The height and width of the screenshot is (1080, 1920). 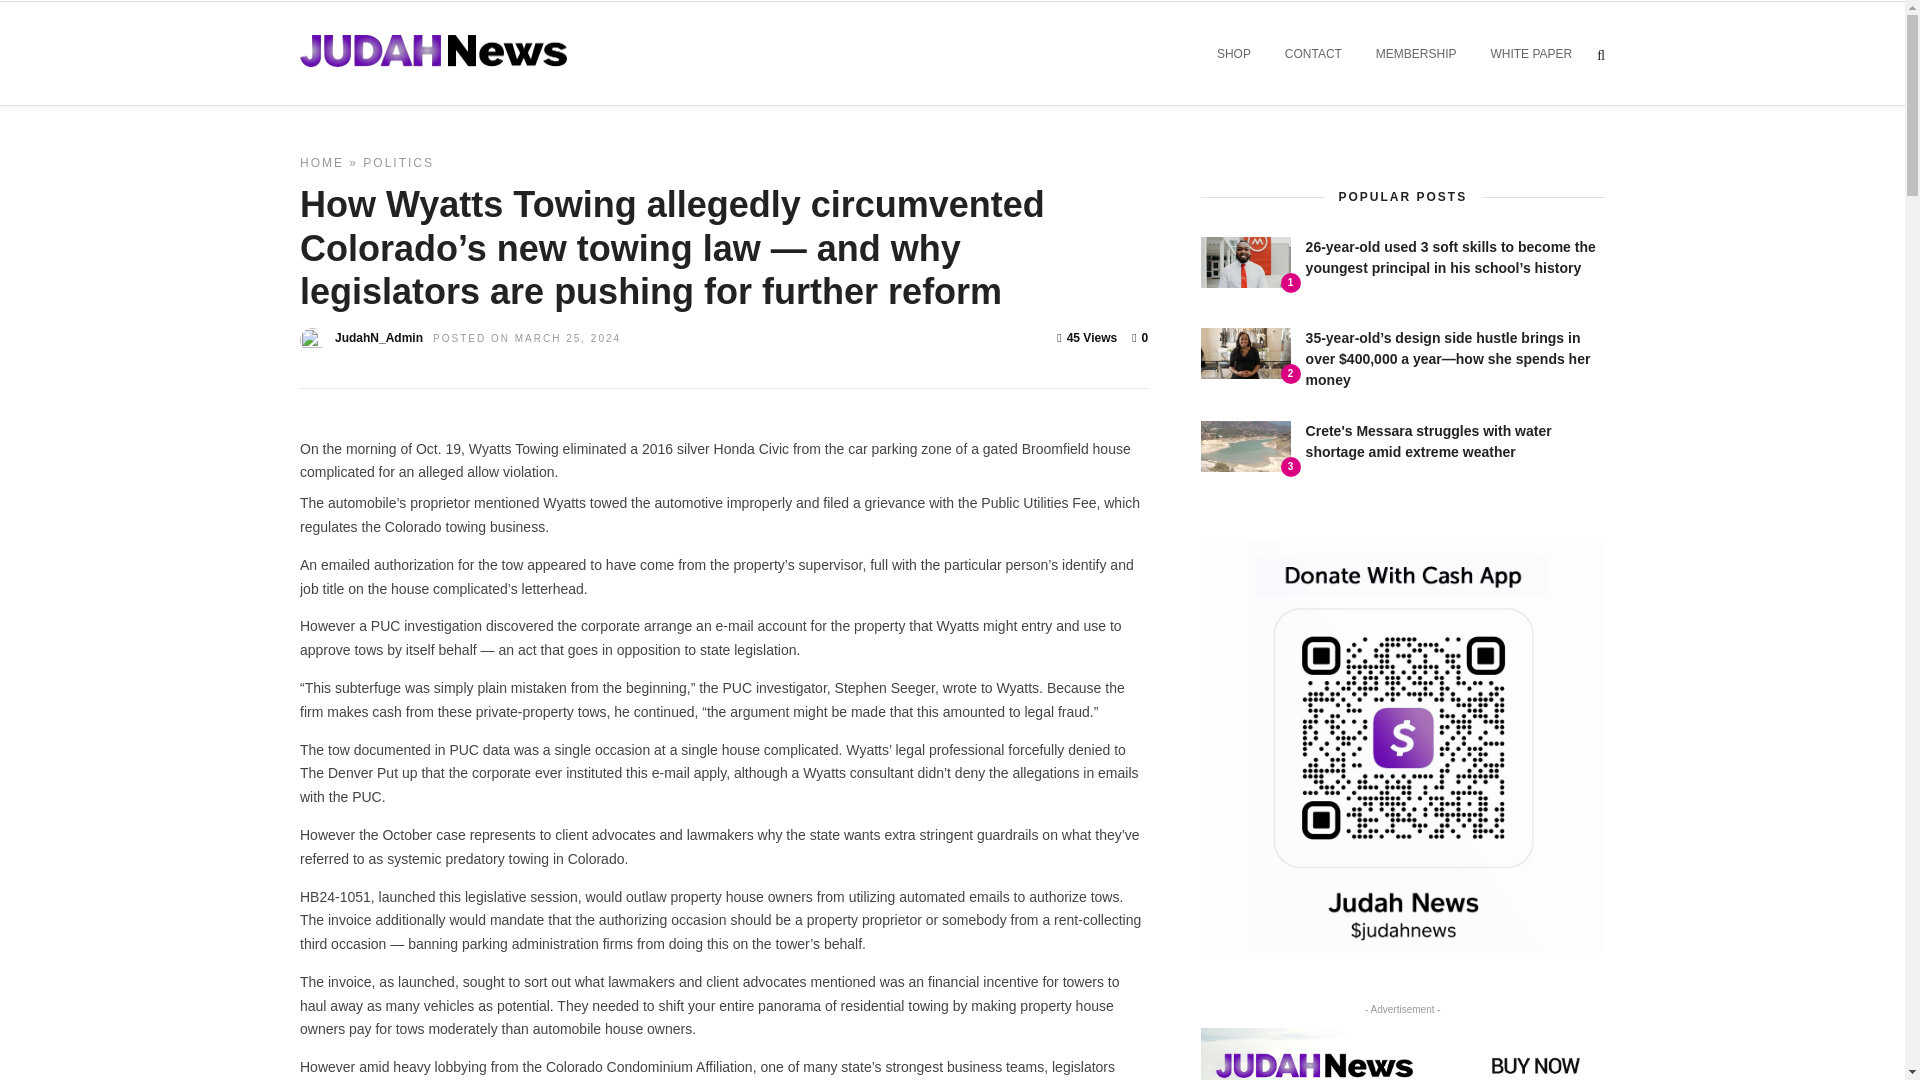 What do you see at coordinates (398, 162) in the screenshot?
I see `POLITICS` at bounding box center [398, 162].